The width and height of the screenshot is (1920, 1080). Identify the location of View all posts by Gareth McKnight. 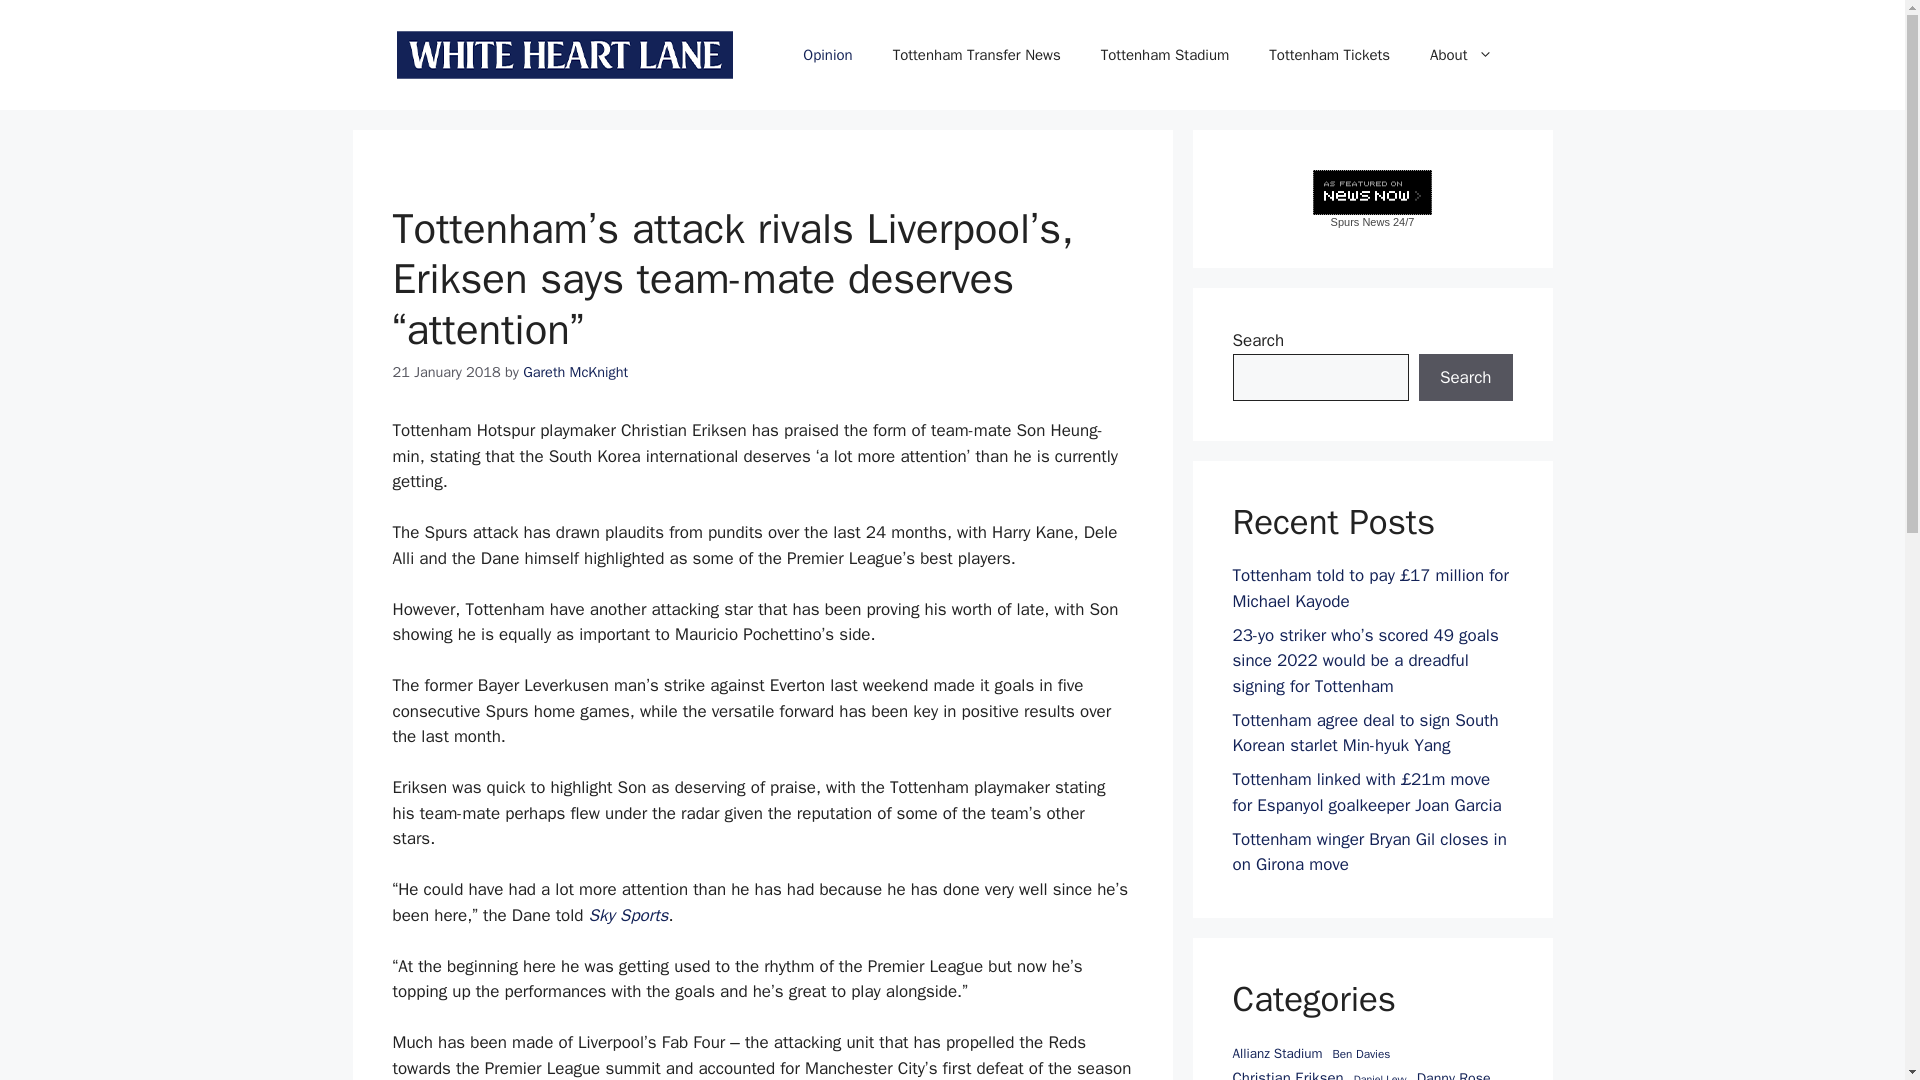
(574, 372).